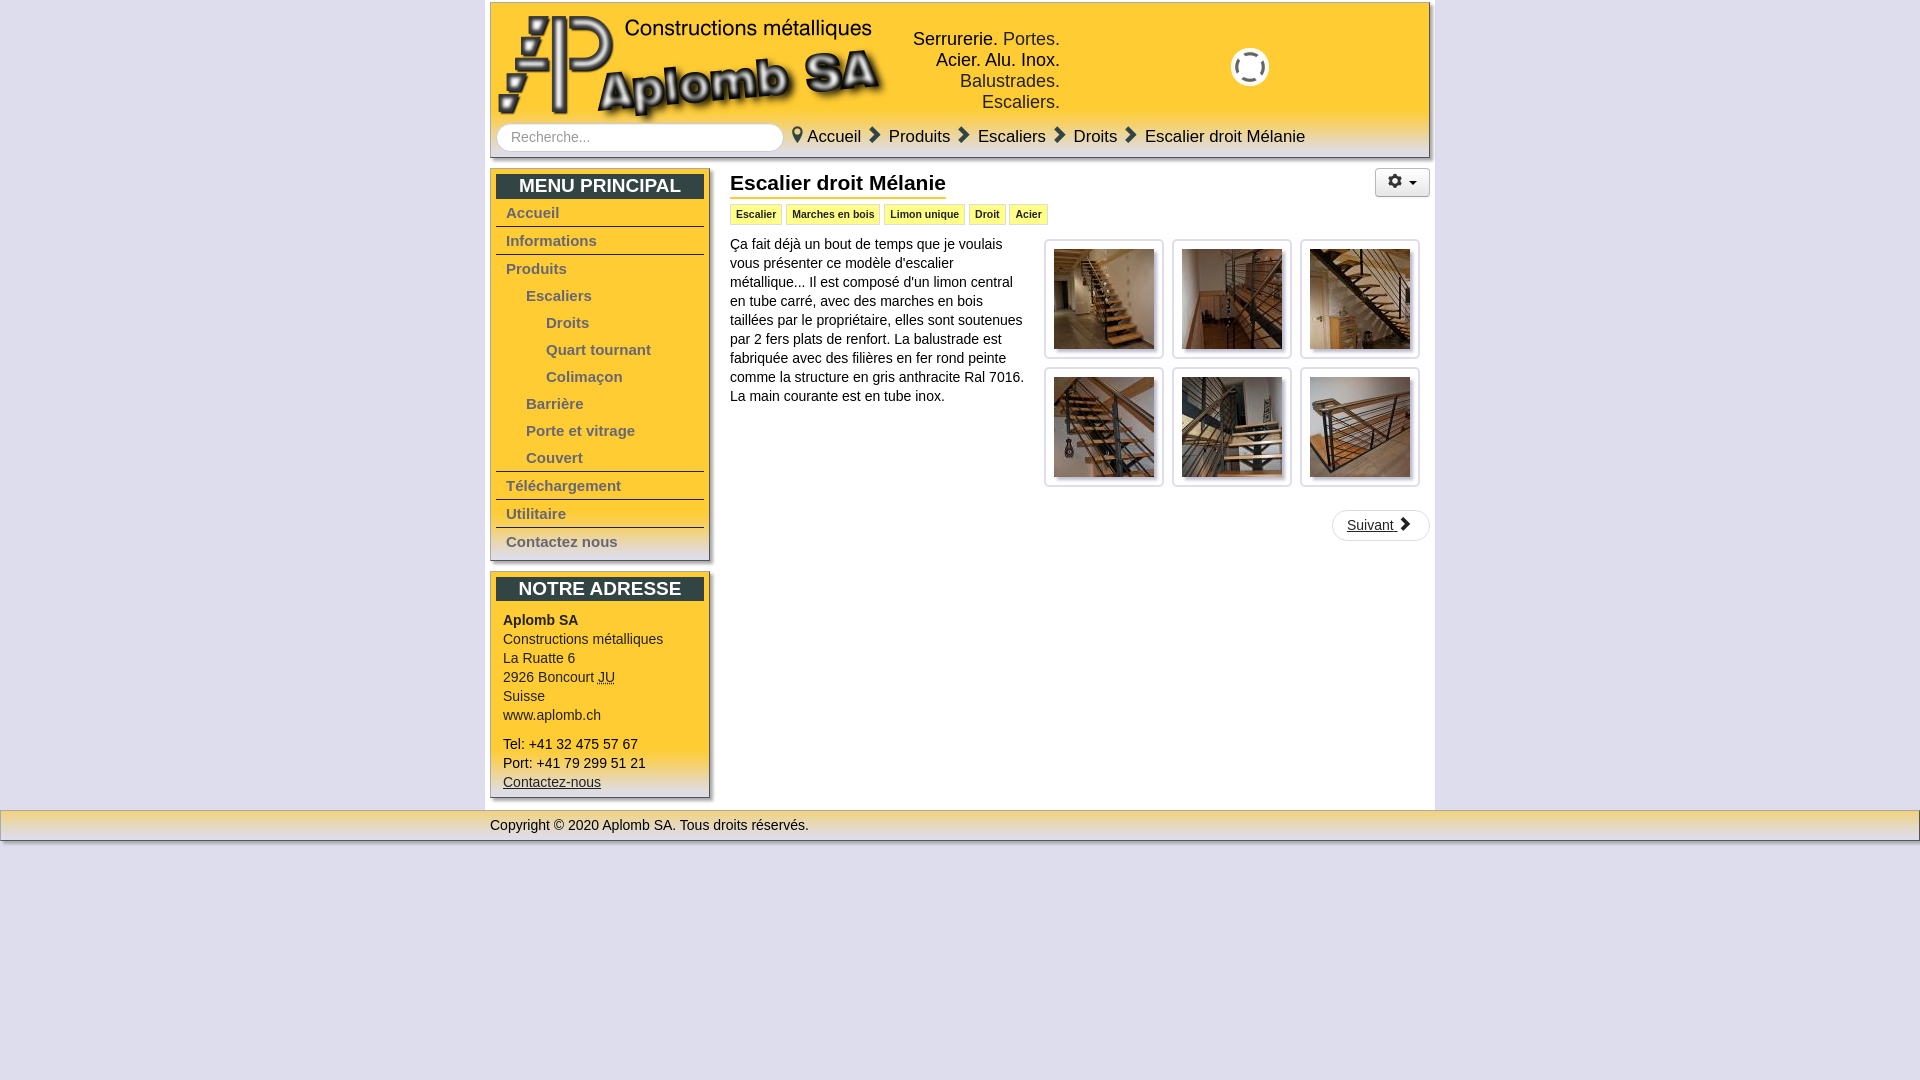  Describe the element at coordinates (608, 296) in the screenshot. I see `Escaliers` at that location.